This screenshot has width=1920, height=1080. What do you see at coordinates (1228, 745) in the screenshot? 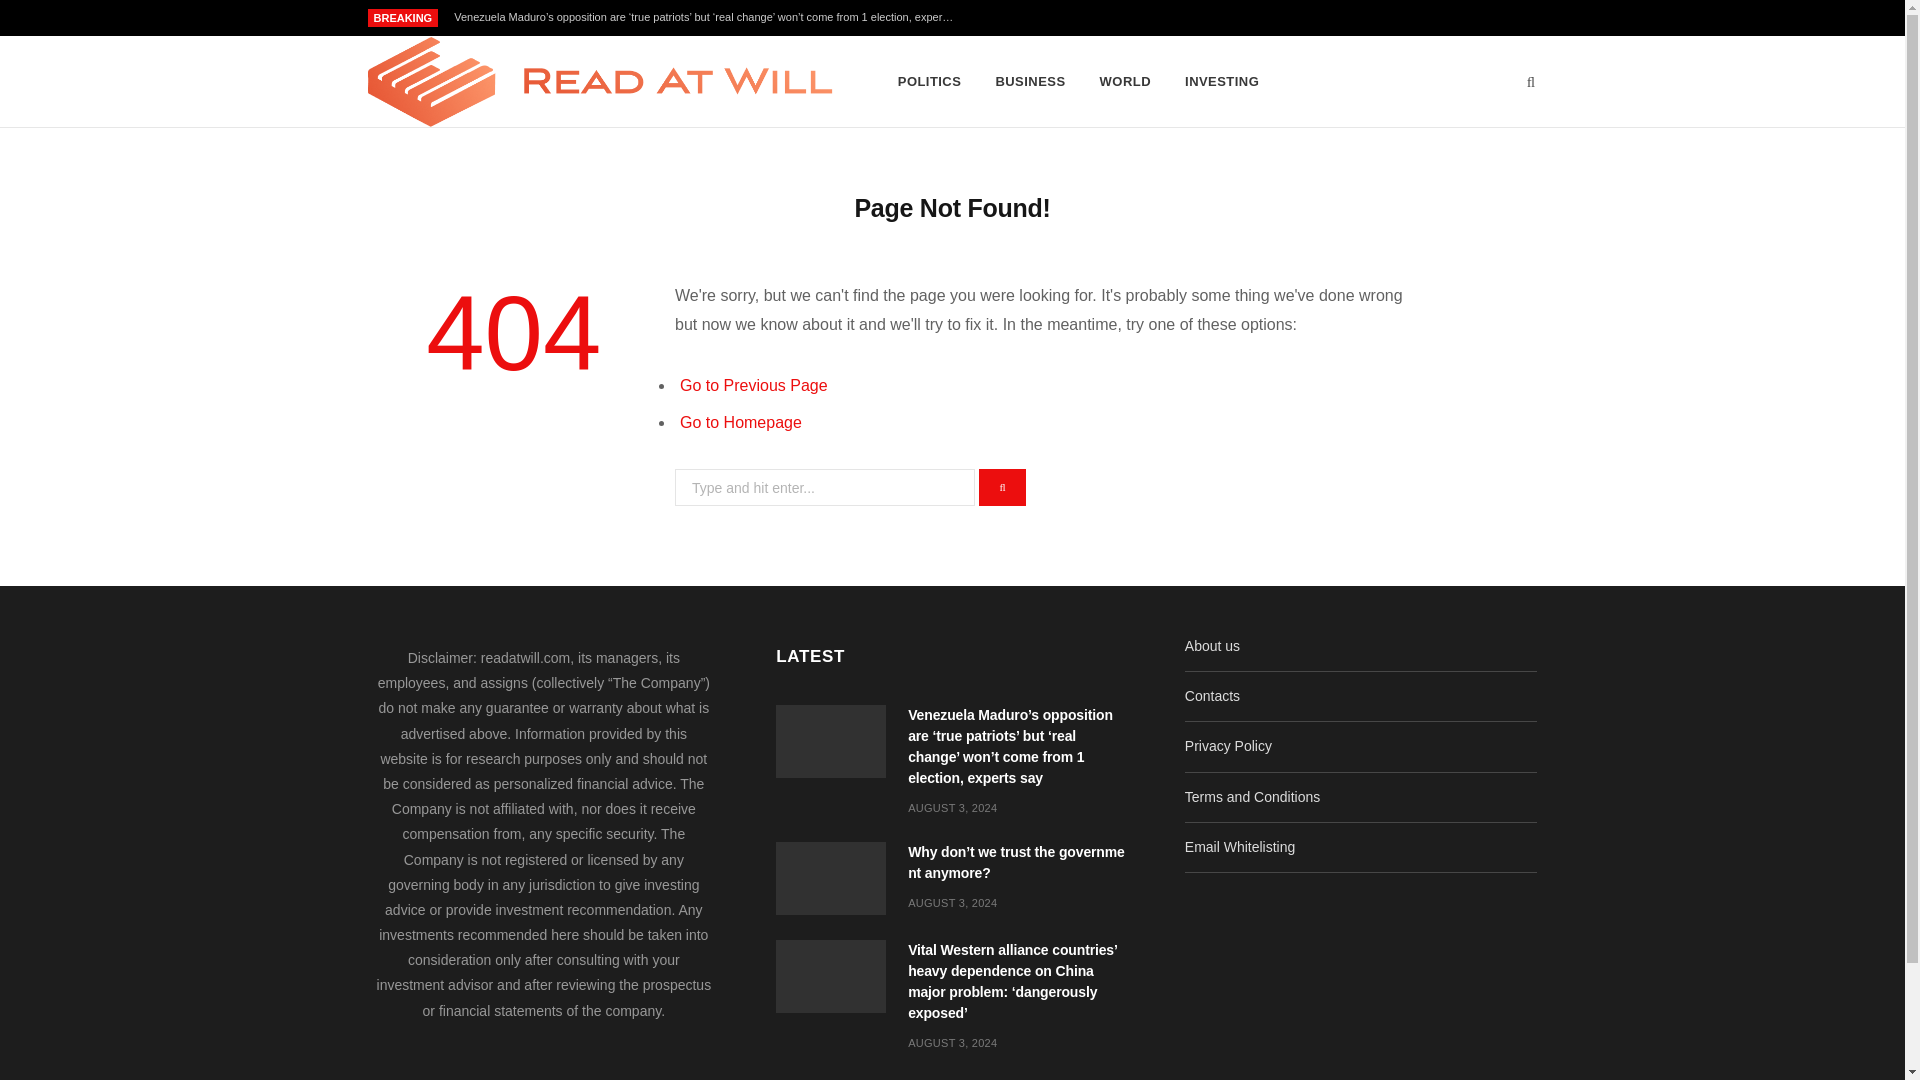
I see `Privacy Policy` at bounding box center [1228, 745].